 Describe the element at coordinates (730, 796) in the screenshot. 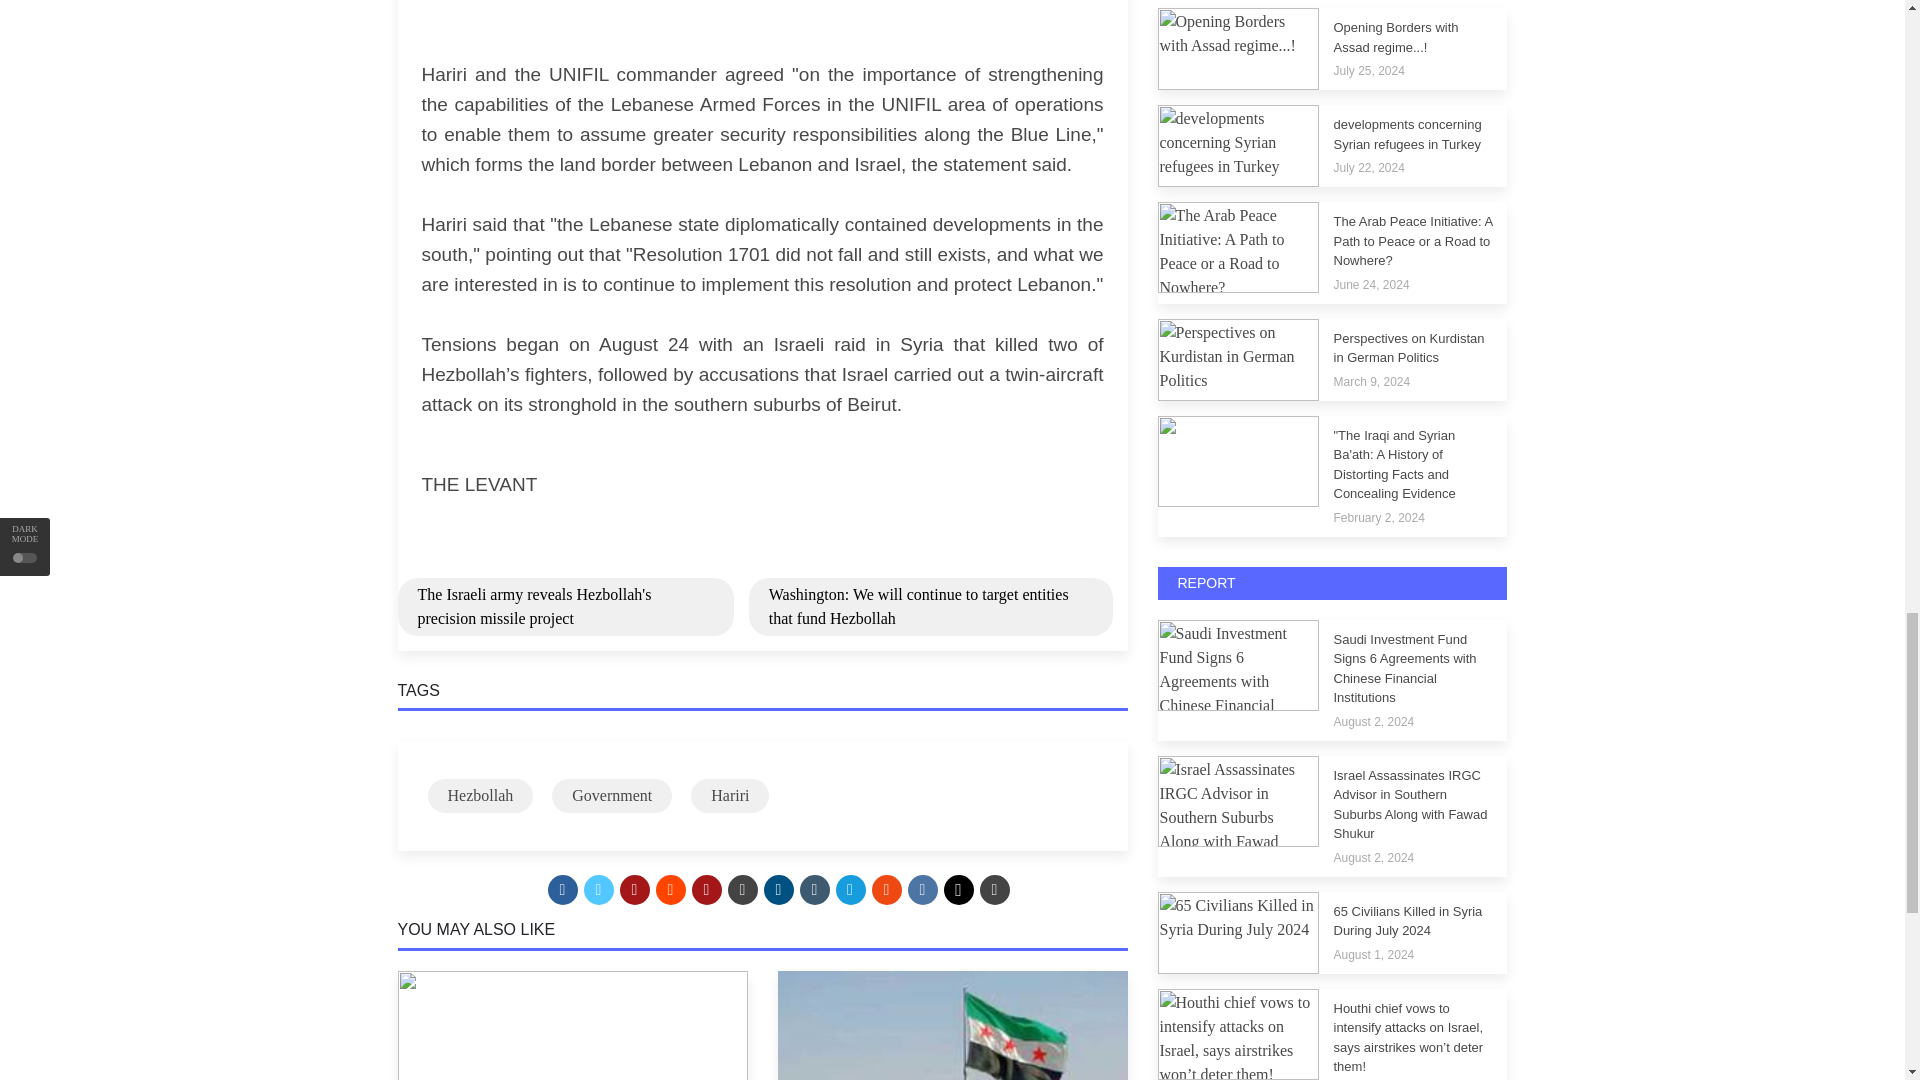

I see `Hariri` at that location.